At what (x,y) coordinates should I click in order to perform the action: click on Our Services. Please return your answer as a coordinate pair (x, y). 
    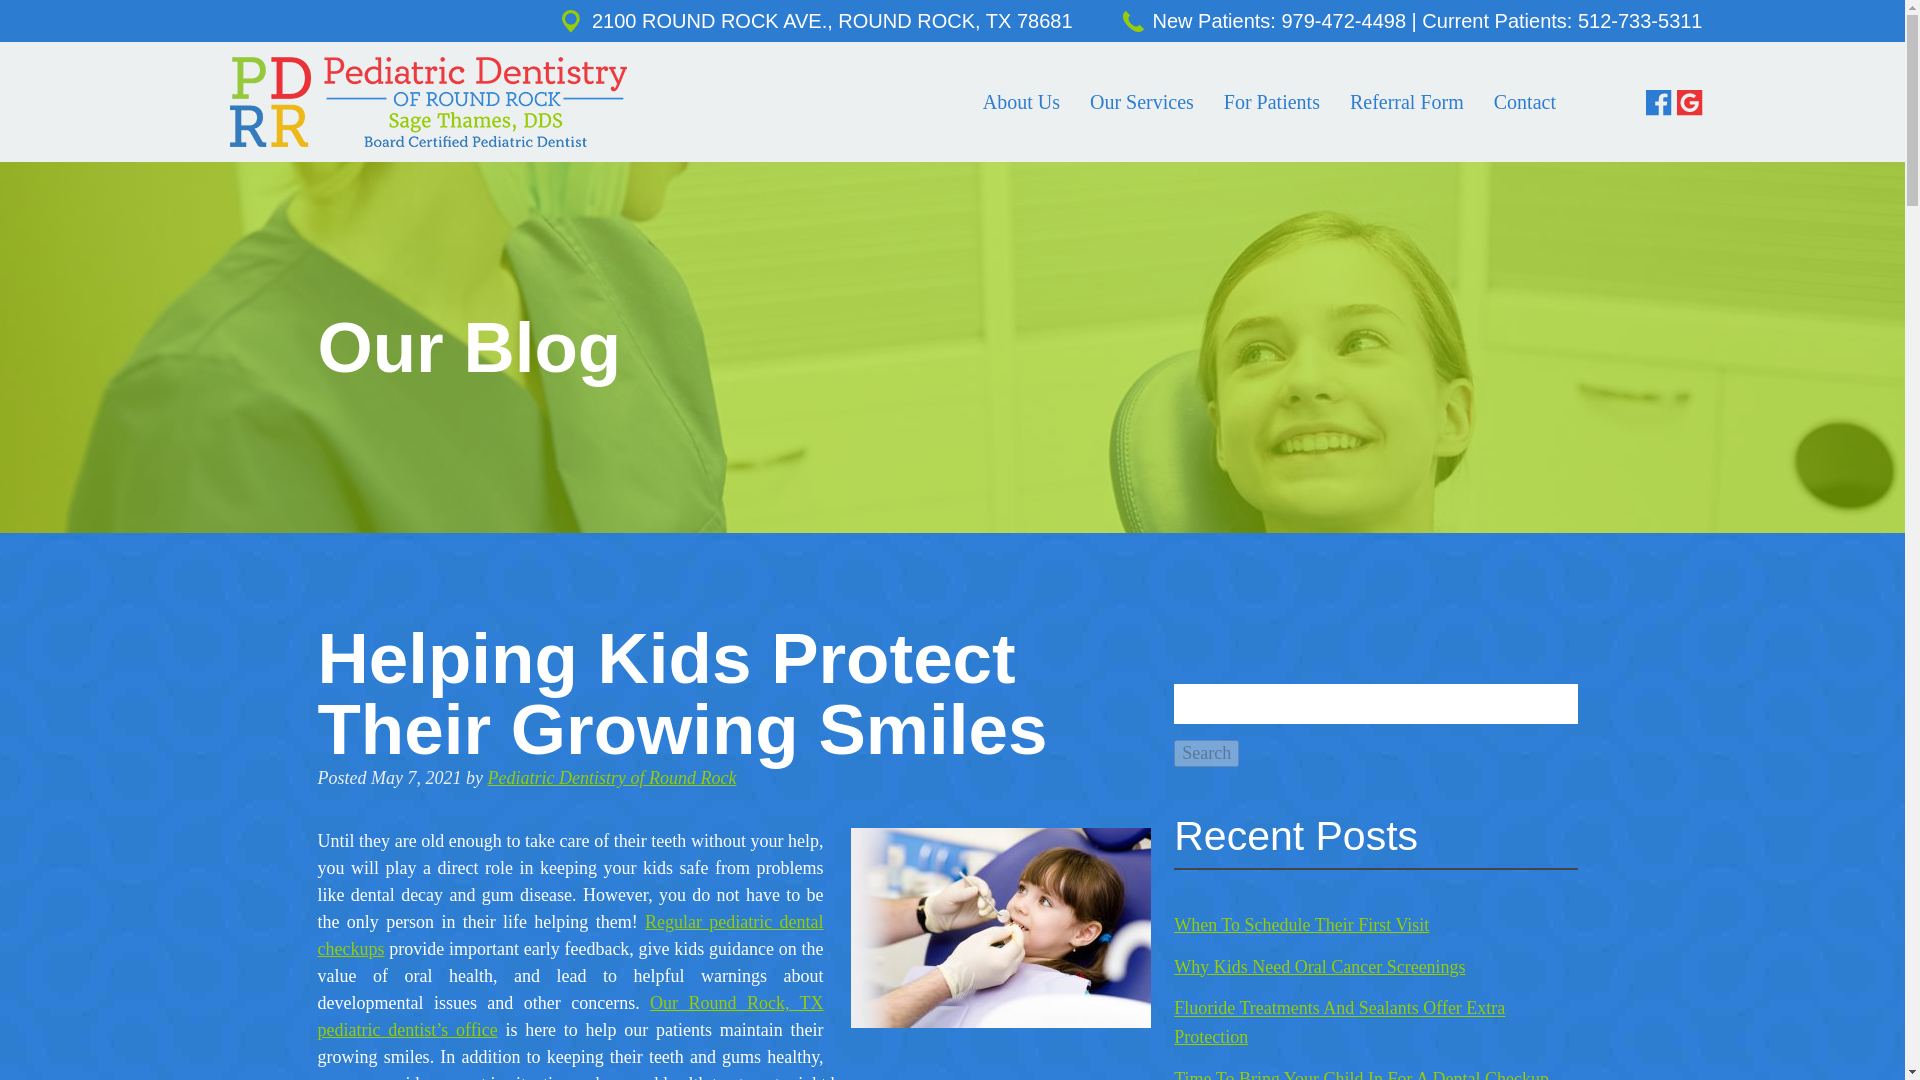
    Looking at the image, I should click on (1142, 102).